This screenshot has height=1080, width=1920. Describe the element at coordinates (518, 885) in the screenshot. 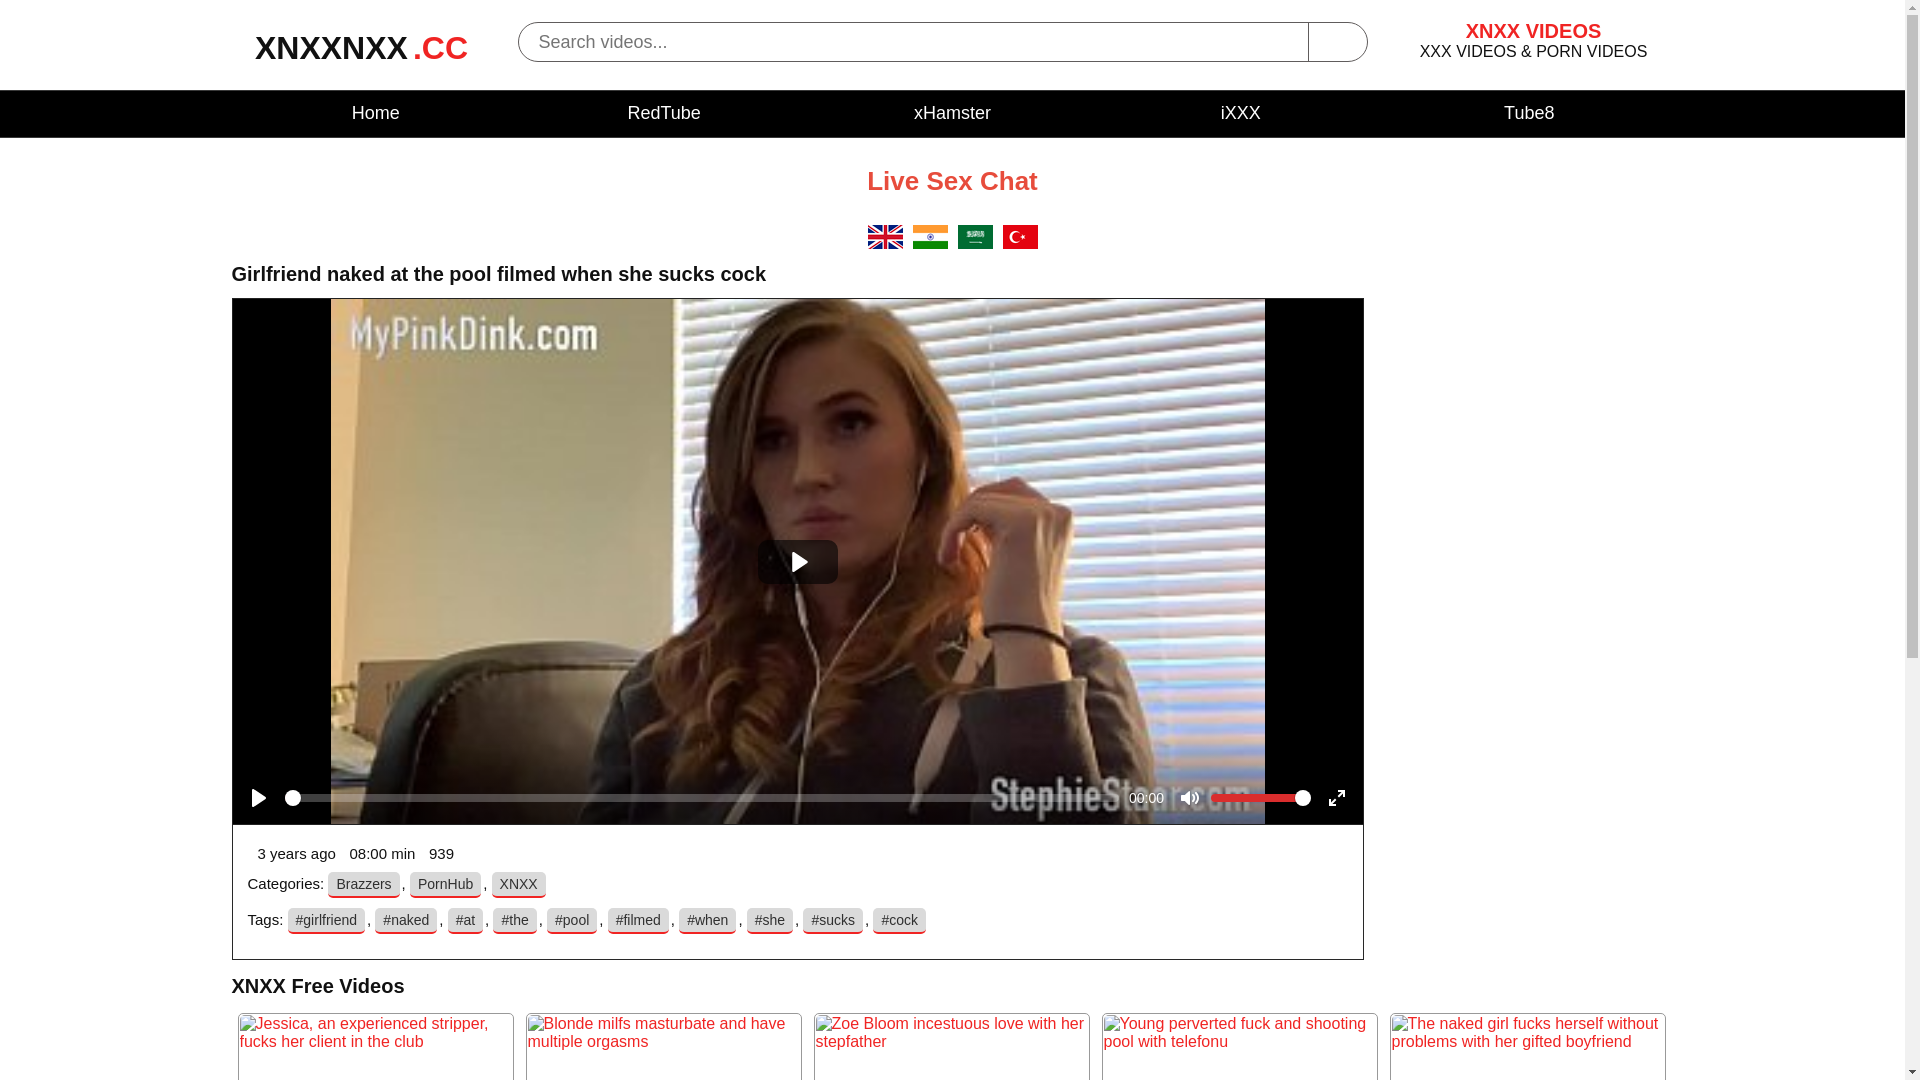

I see `XNXX` at that location.